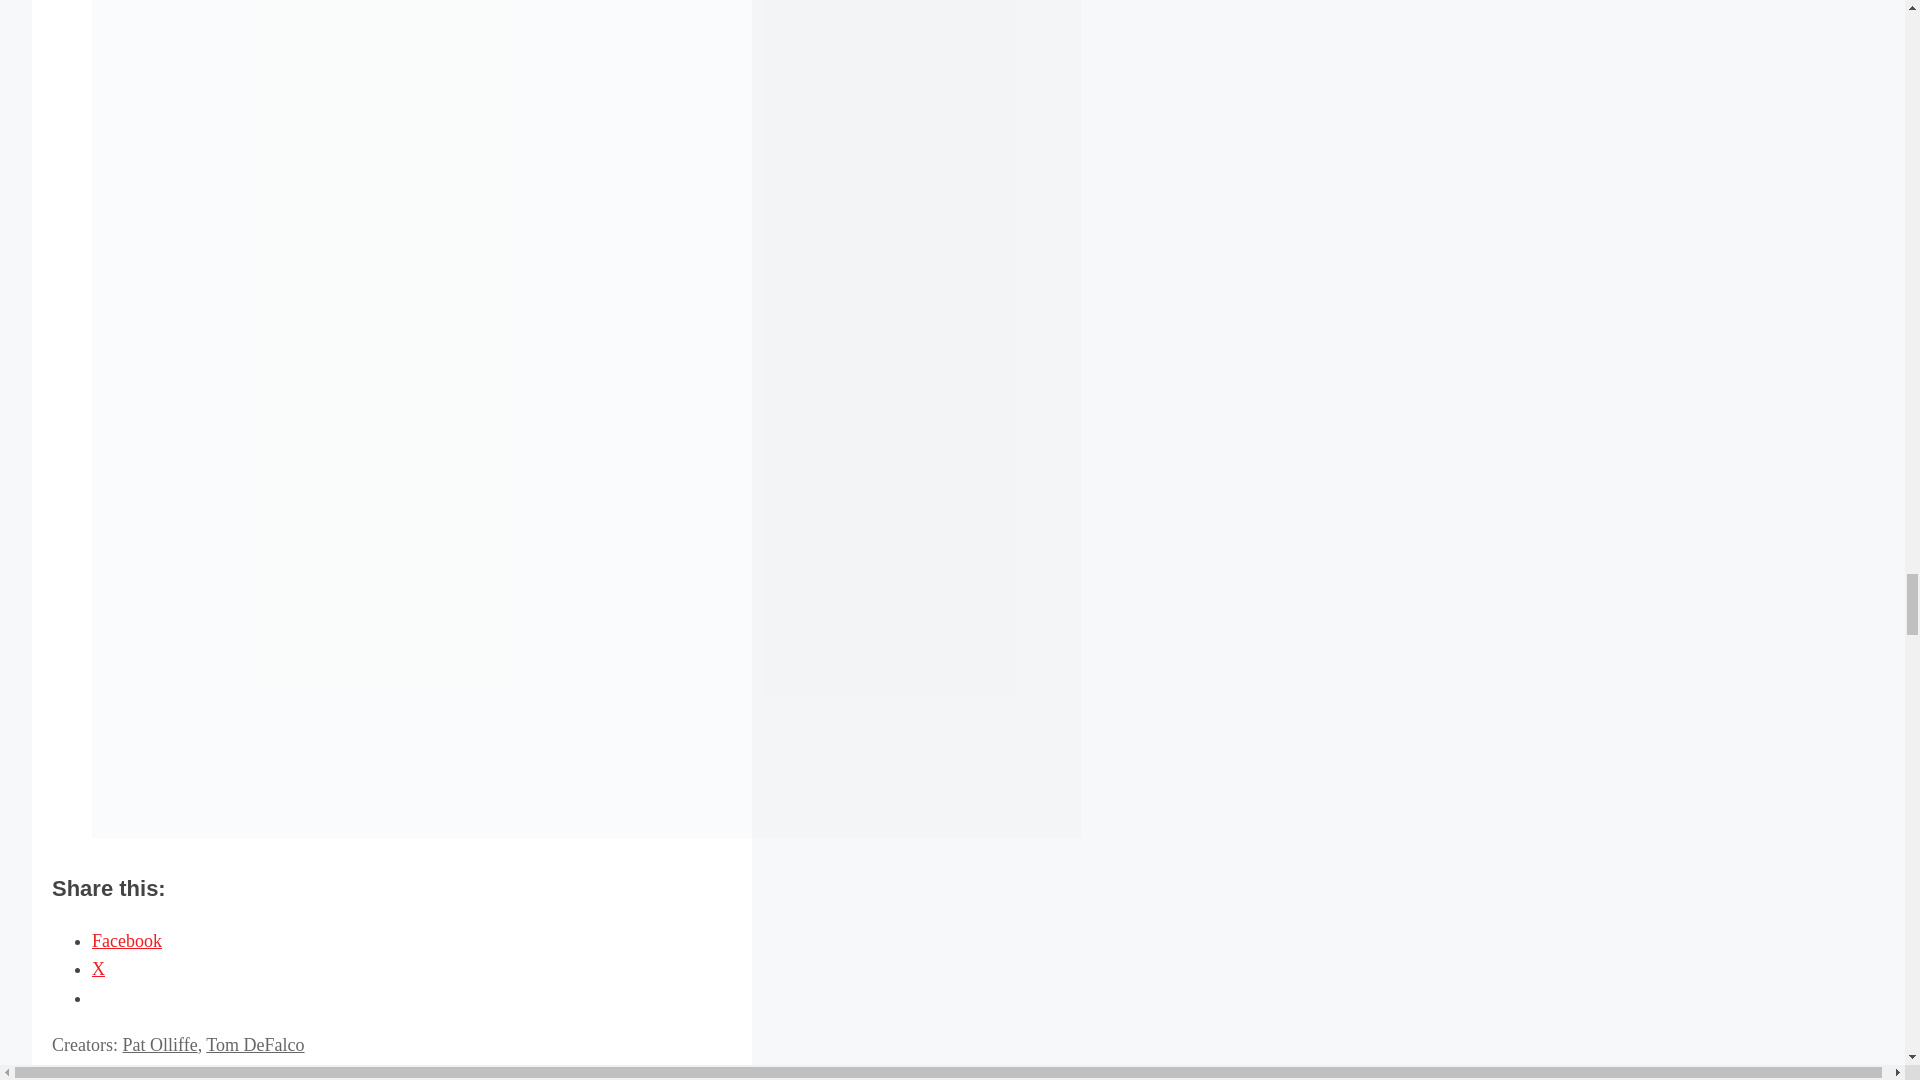  What do you see at coordinates (126, 940) in the screenshot?
I see `Facebook` at bounding box center [126, 940].